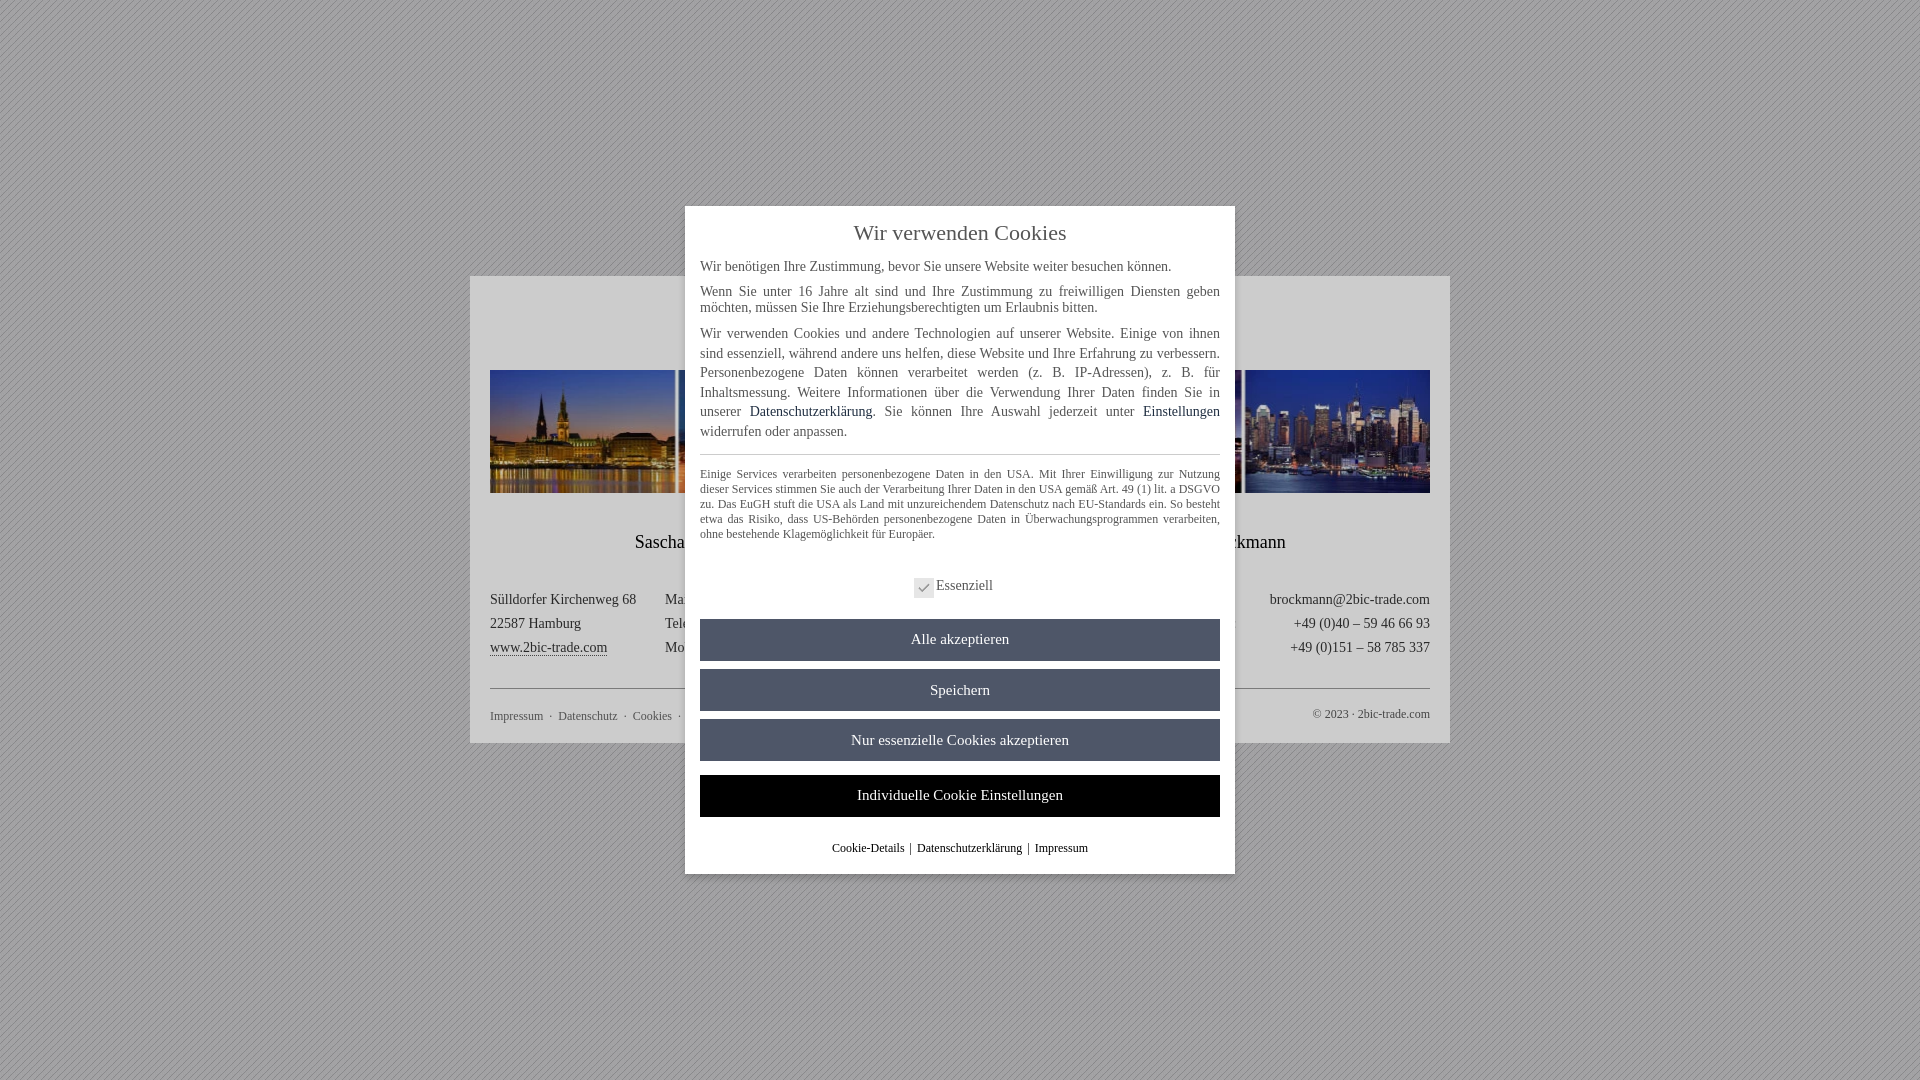 The width and height of the screenshot is (1920, 1080). I want to click on Impressum, so click(516, 716).